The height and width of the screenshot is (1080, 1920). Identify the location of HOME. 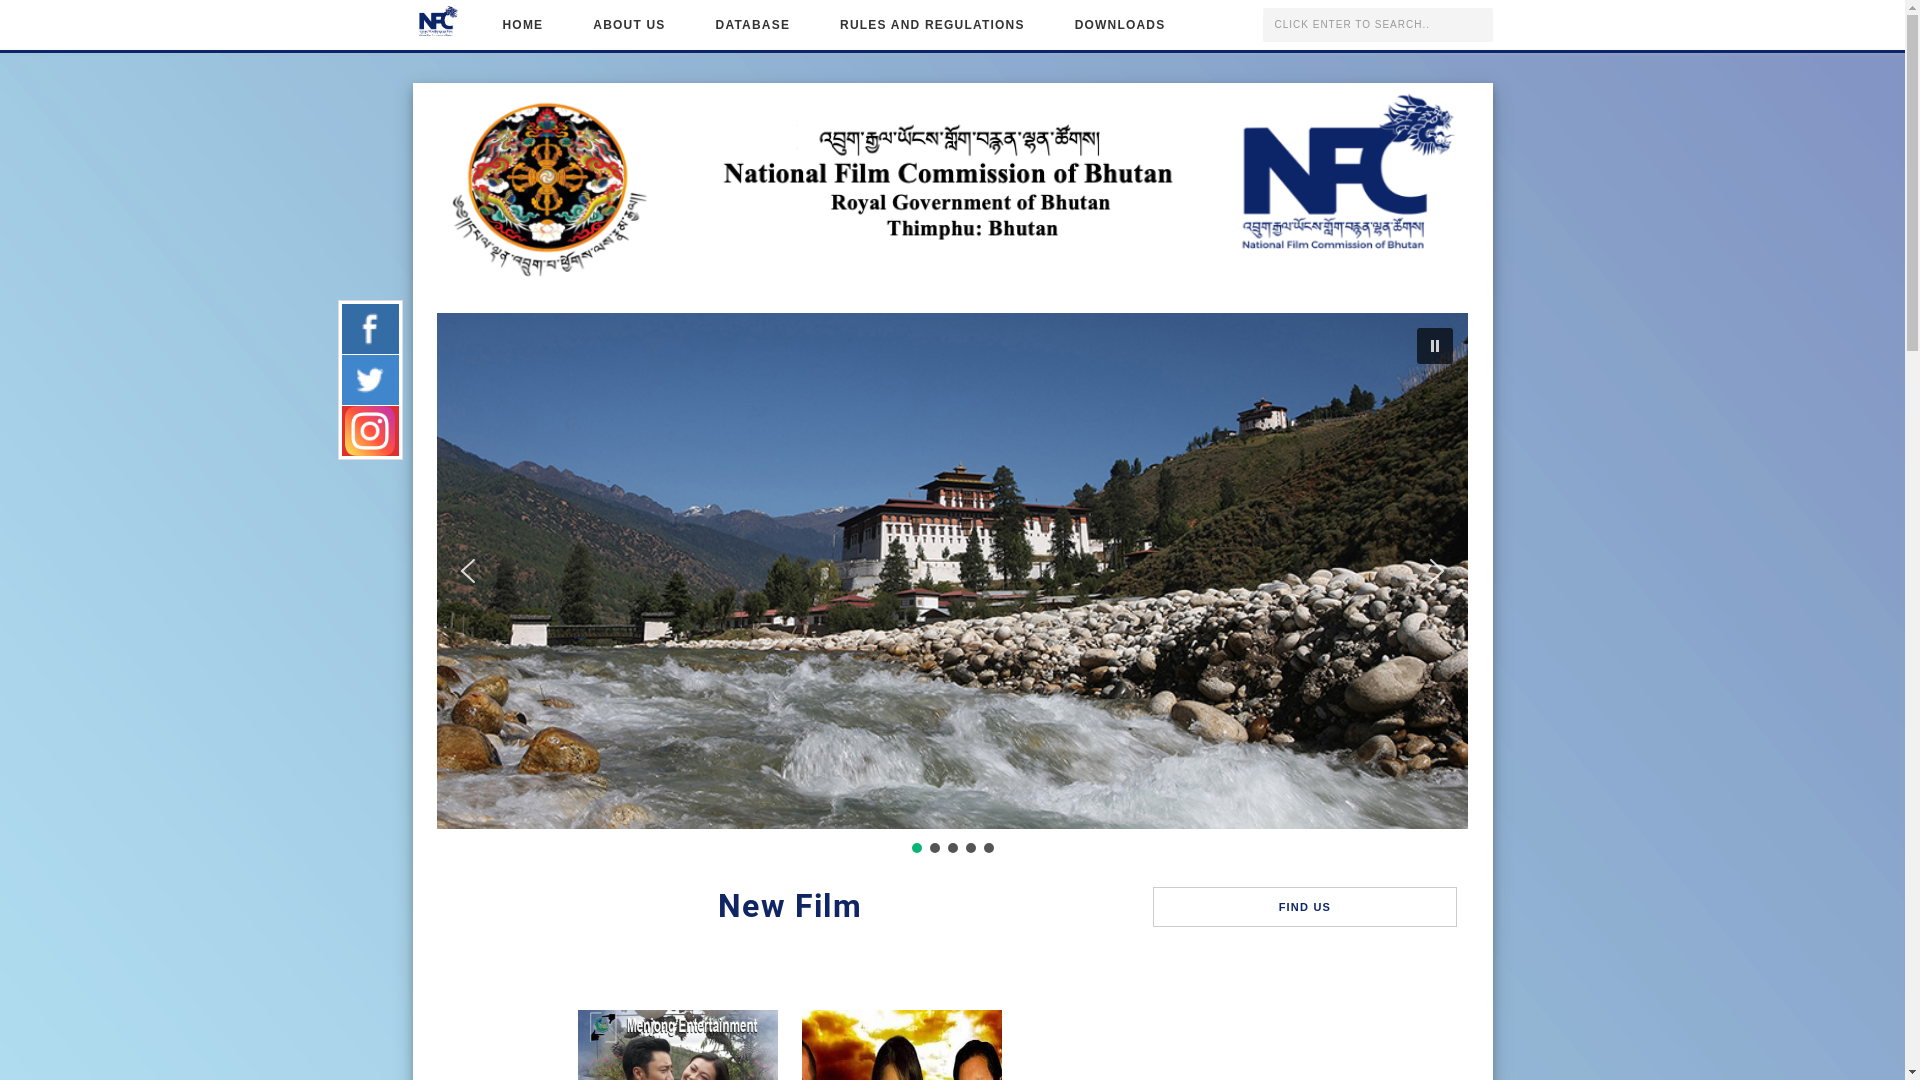
(524, 25).